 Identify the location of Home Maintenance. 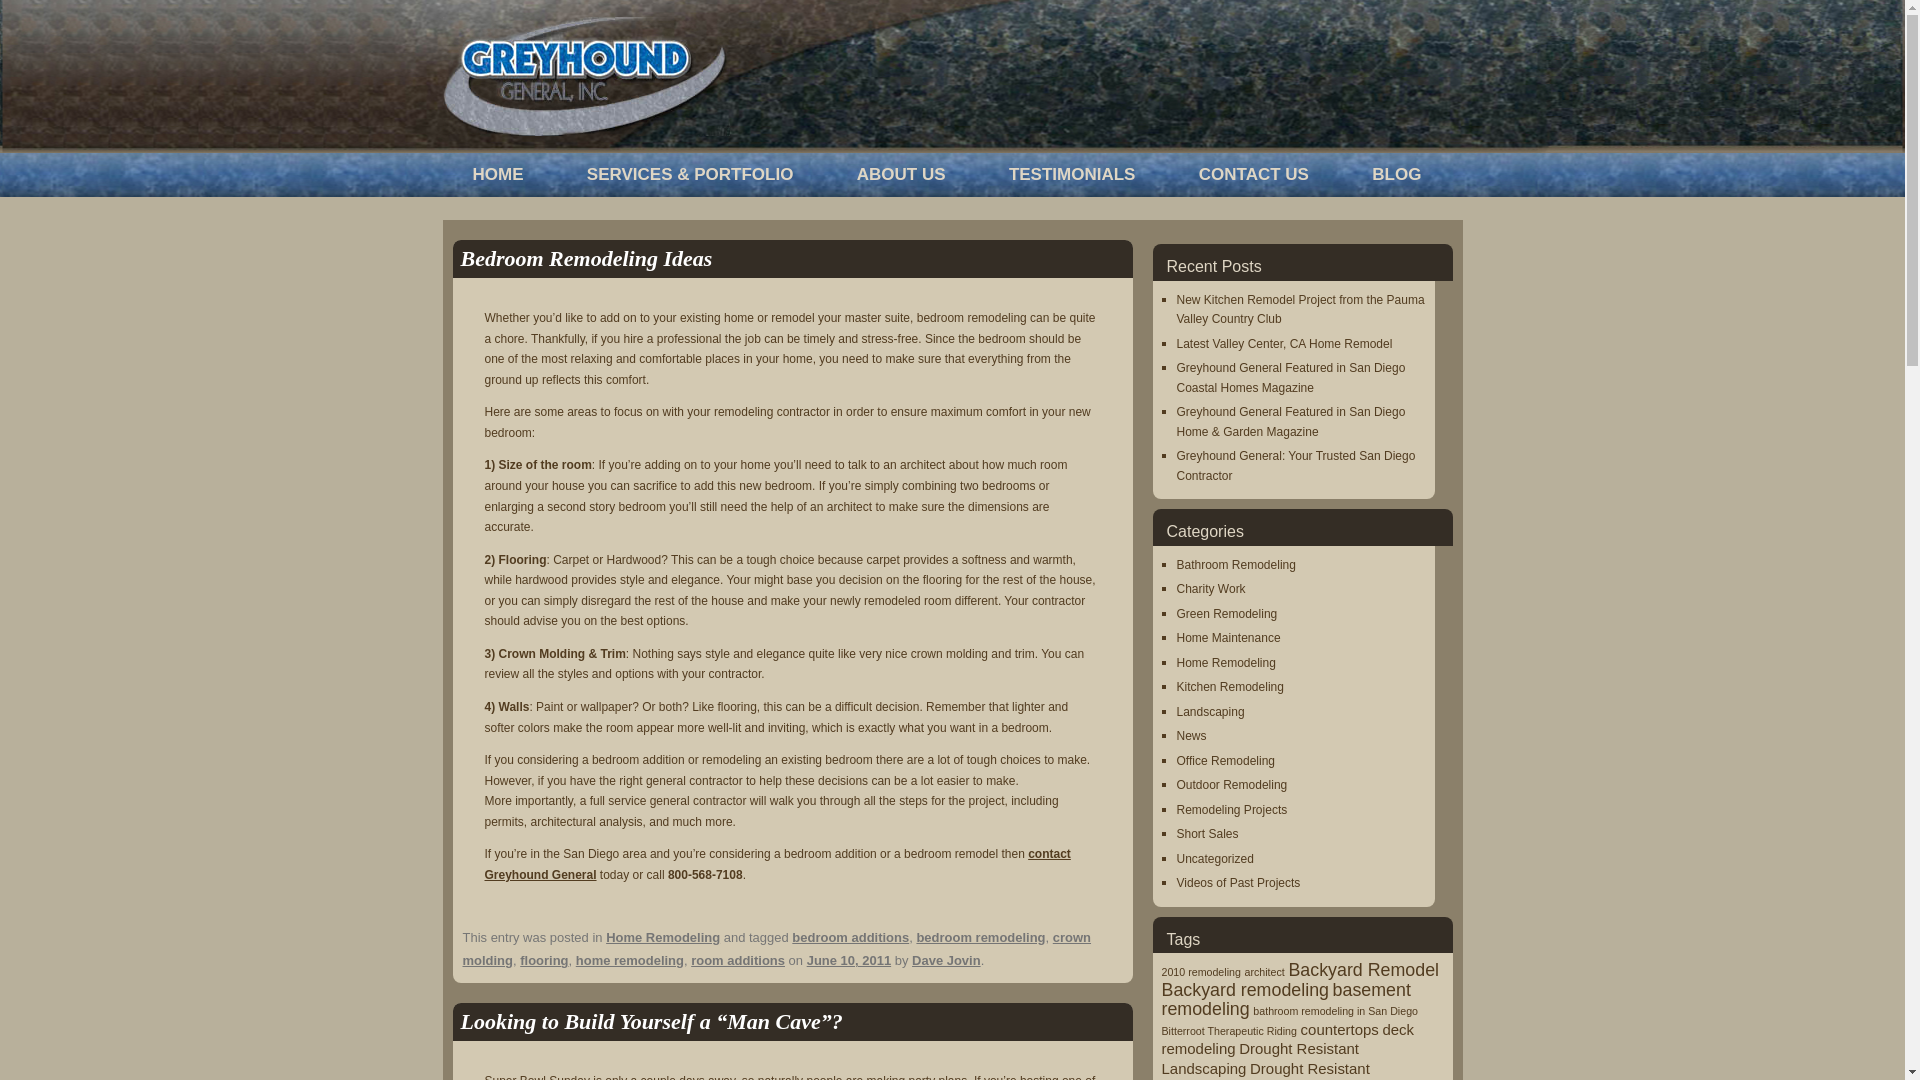
(1228, 637).